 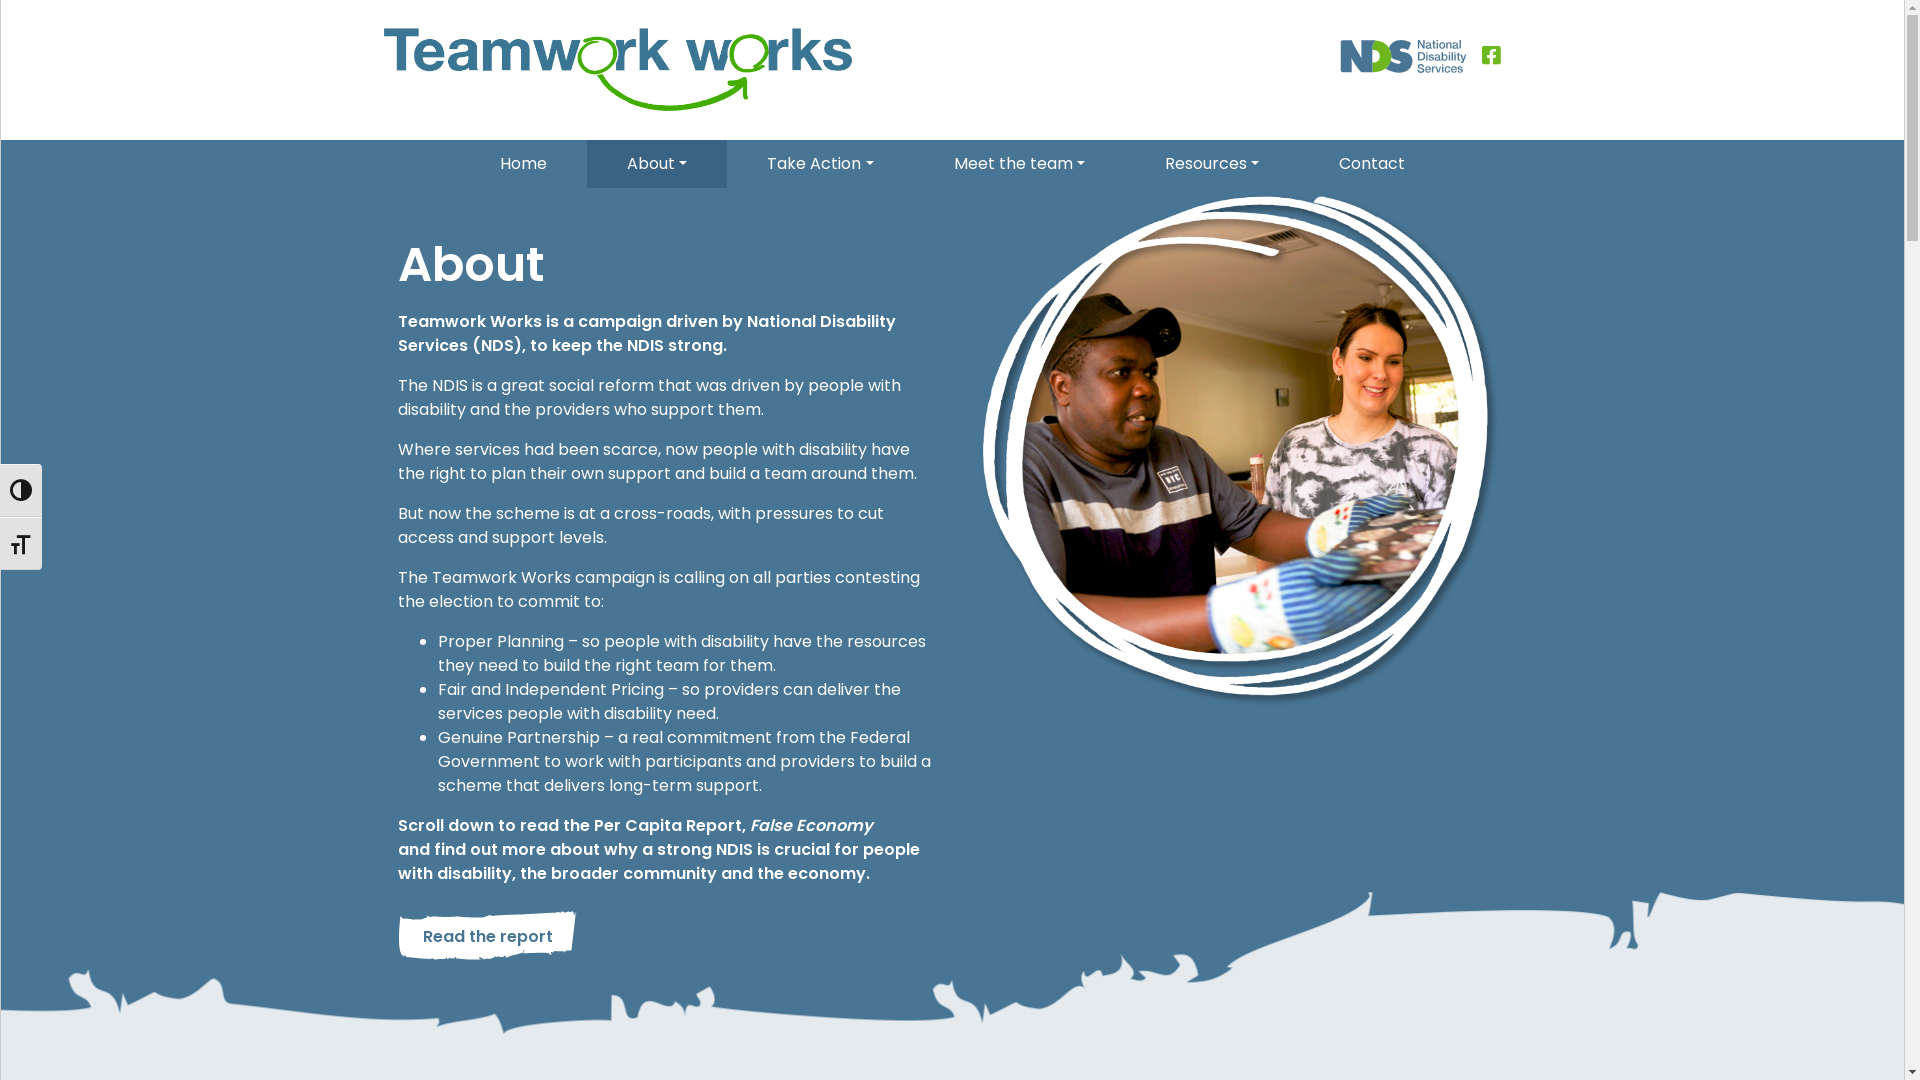 What do you see at coordinates (1491, 53) in the screenshot?
I see `Share on facebook` at bounding box center [1491, 53].